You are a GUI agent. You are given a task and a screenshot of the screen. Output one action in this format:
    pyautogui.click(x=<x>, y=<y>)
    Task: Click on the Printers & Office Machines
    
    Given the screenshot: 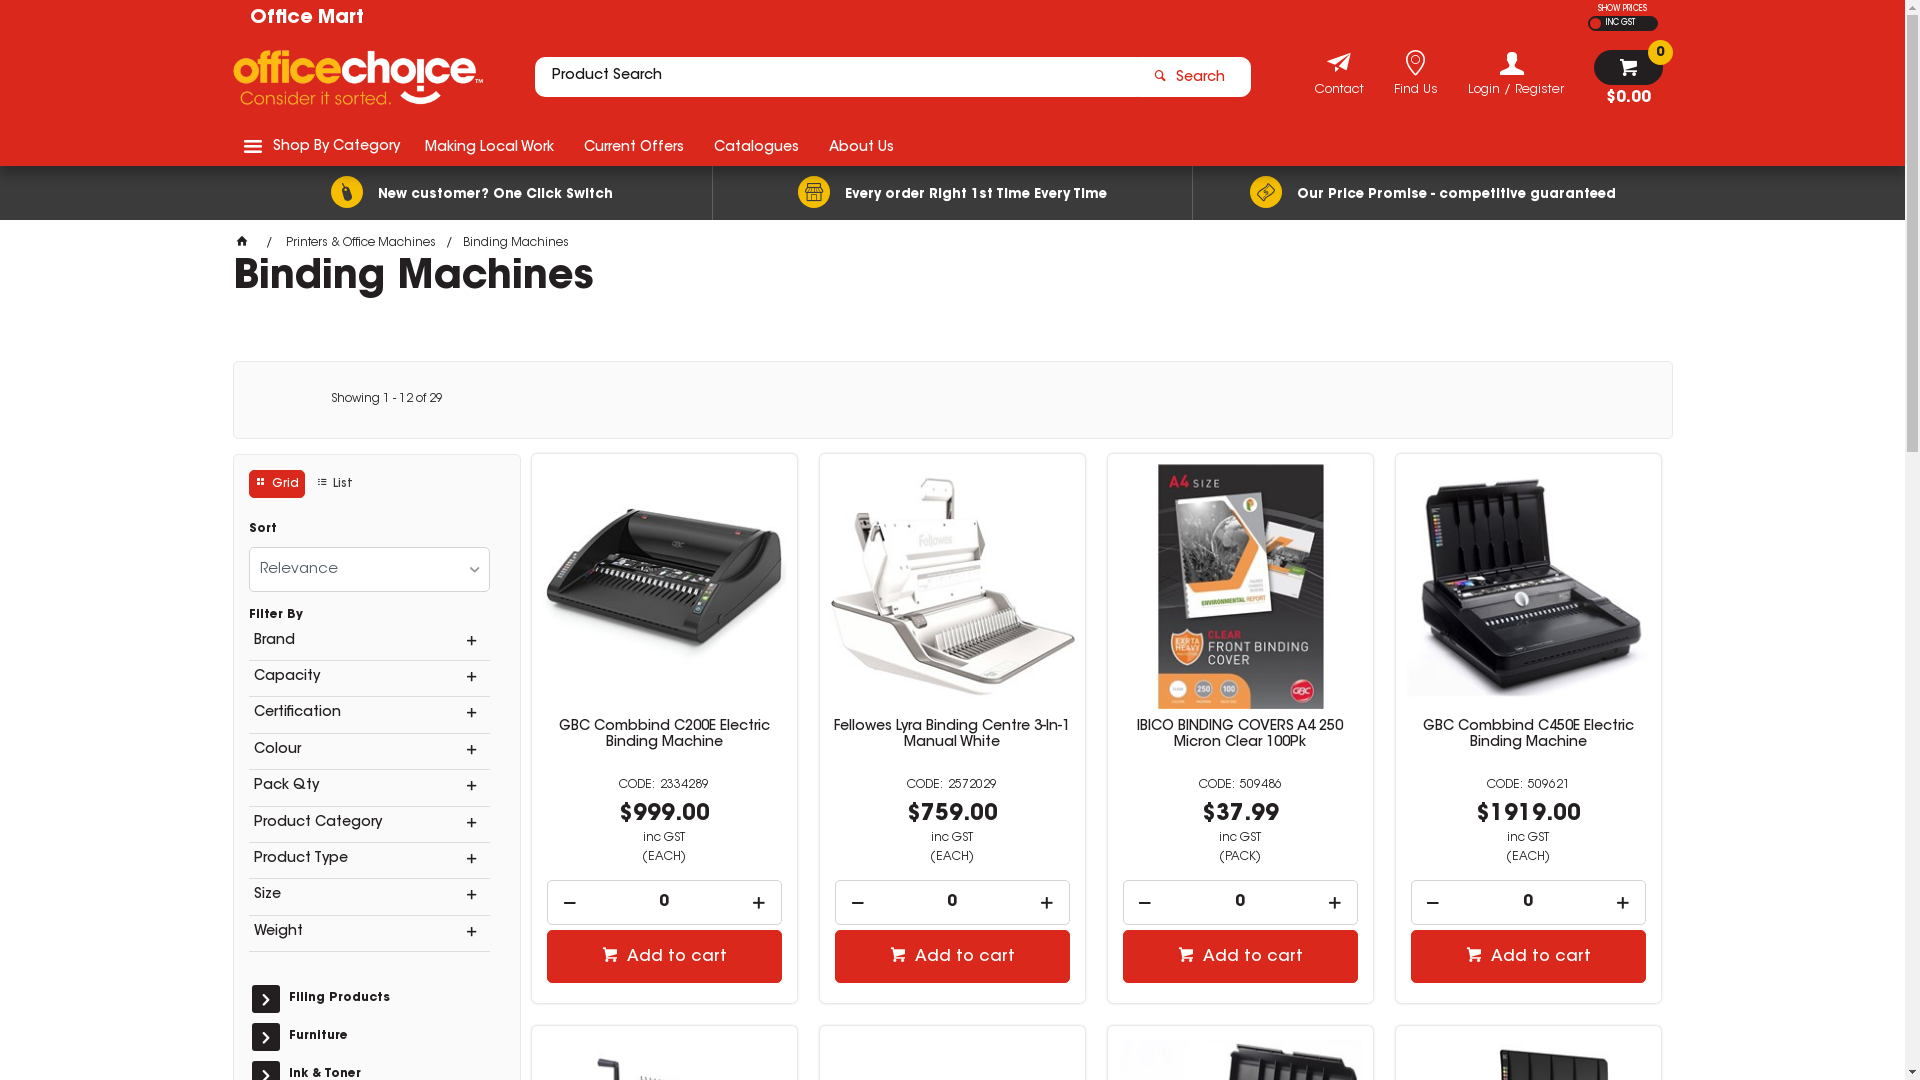 What is the action you would take?
    pyautogui.click(x=361, y=243)
    